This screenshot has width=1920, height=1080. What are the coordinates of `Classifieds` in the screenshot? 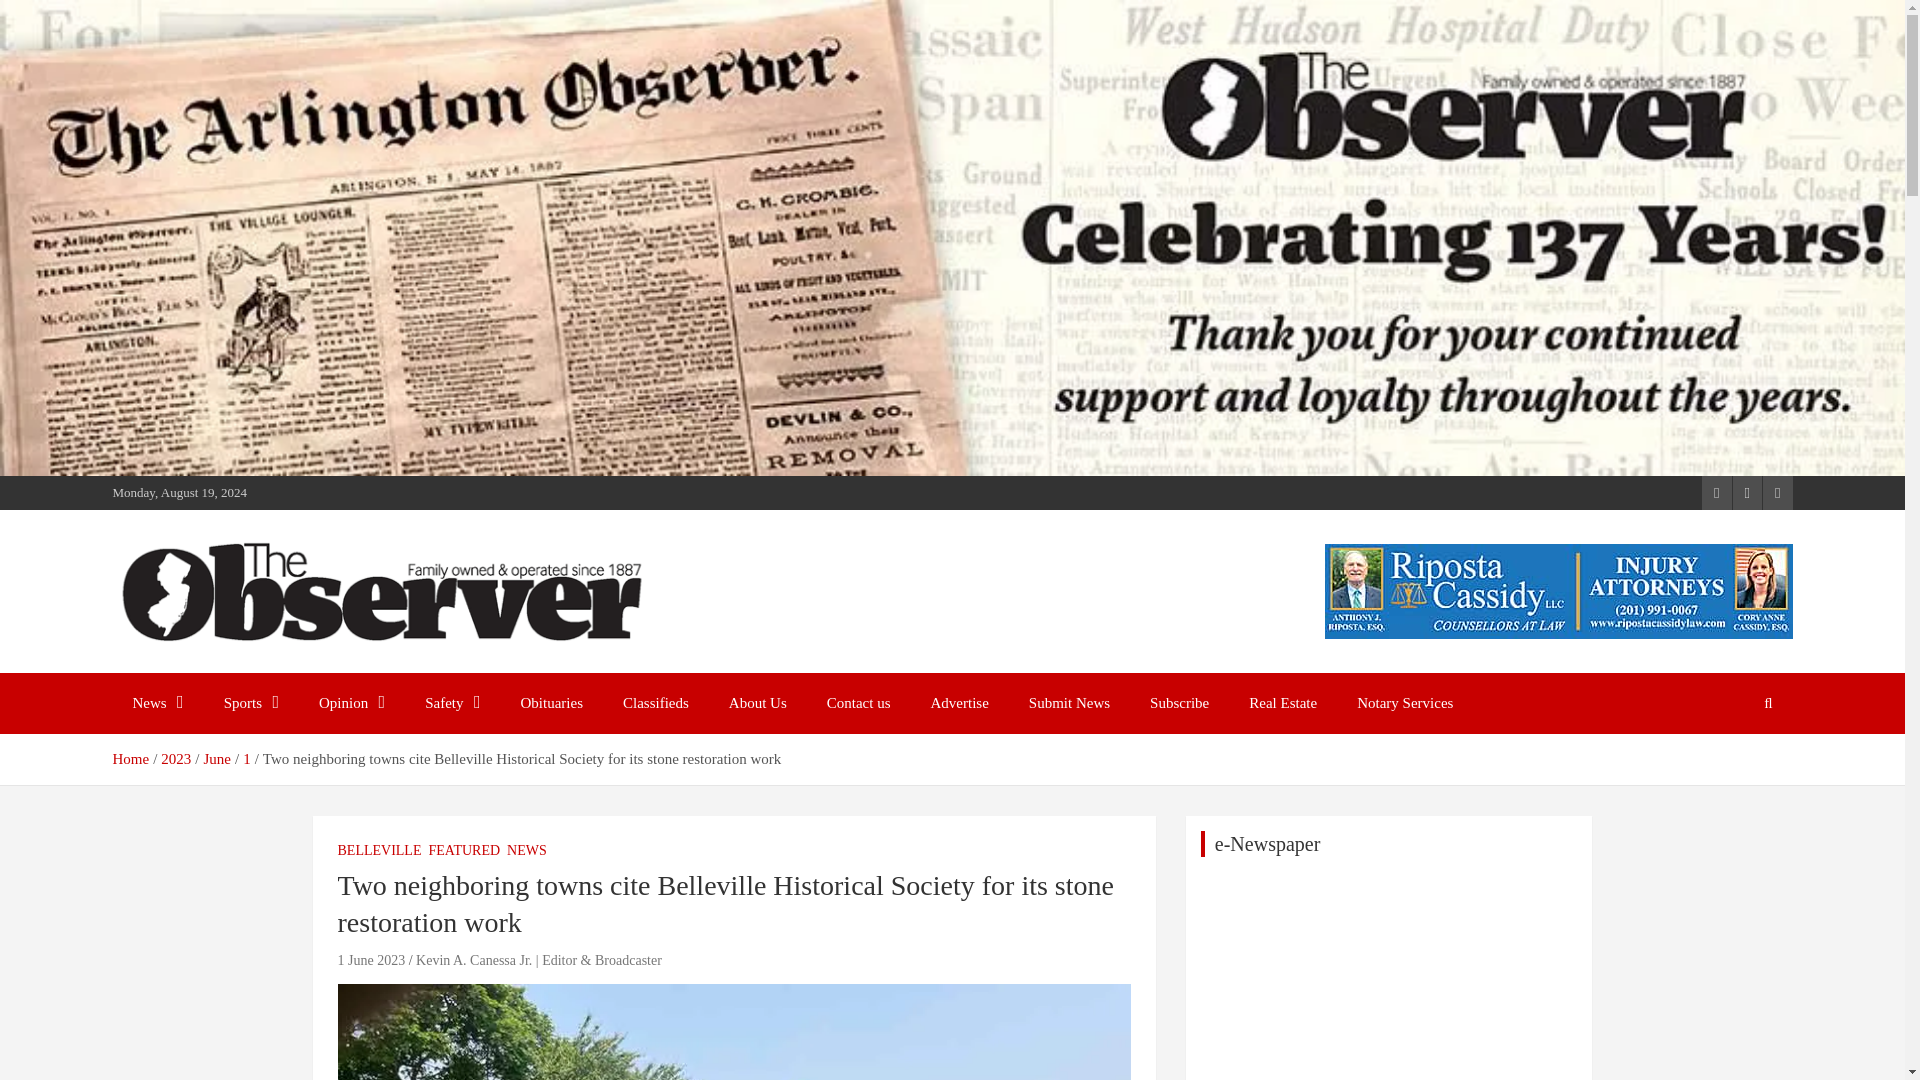 It's located at (655, 703).